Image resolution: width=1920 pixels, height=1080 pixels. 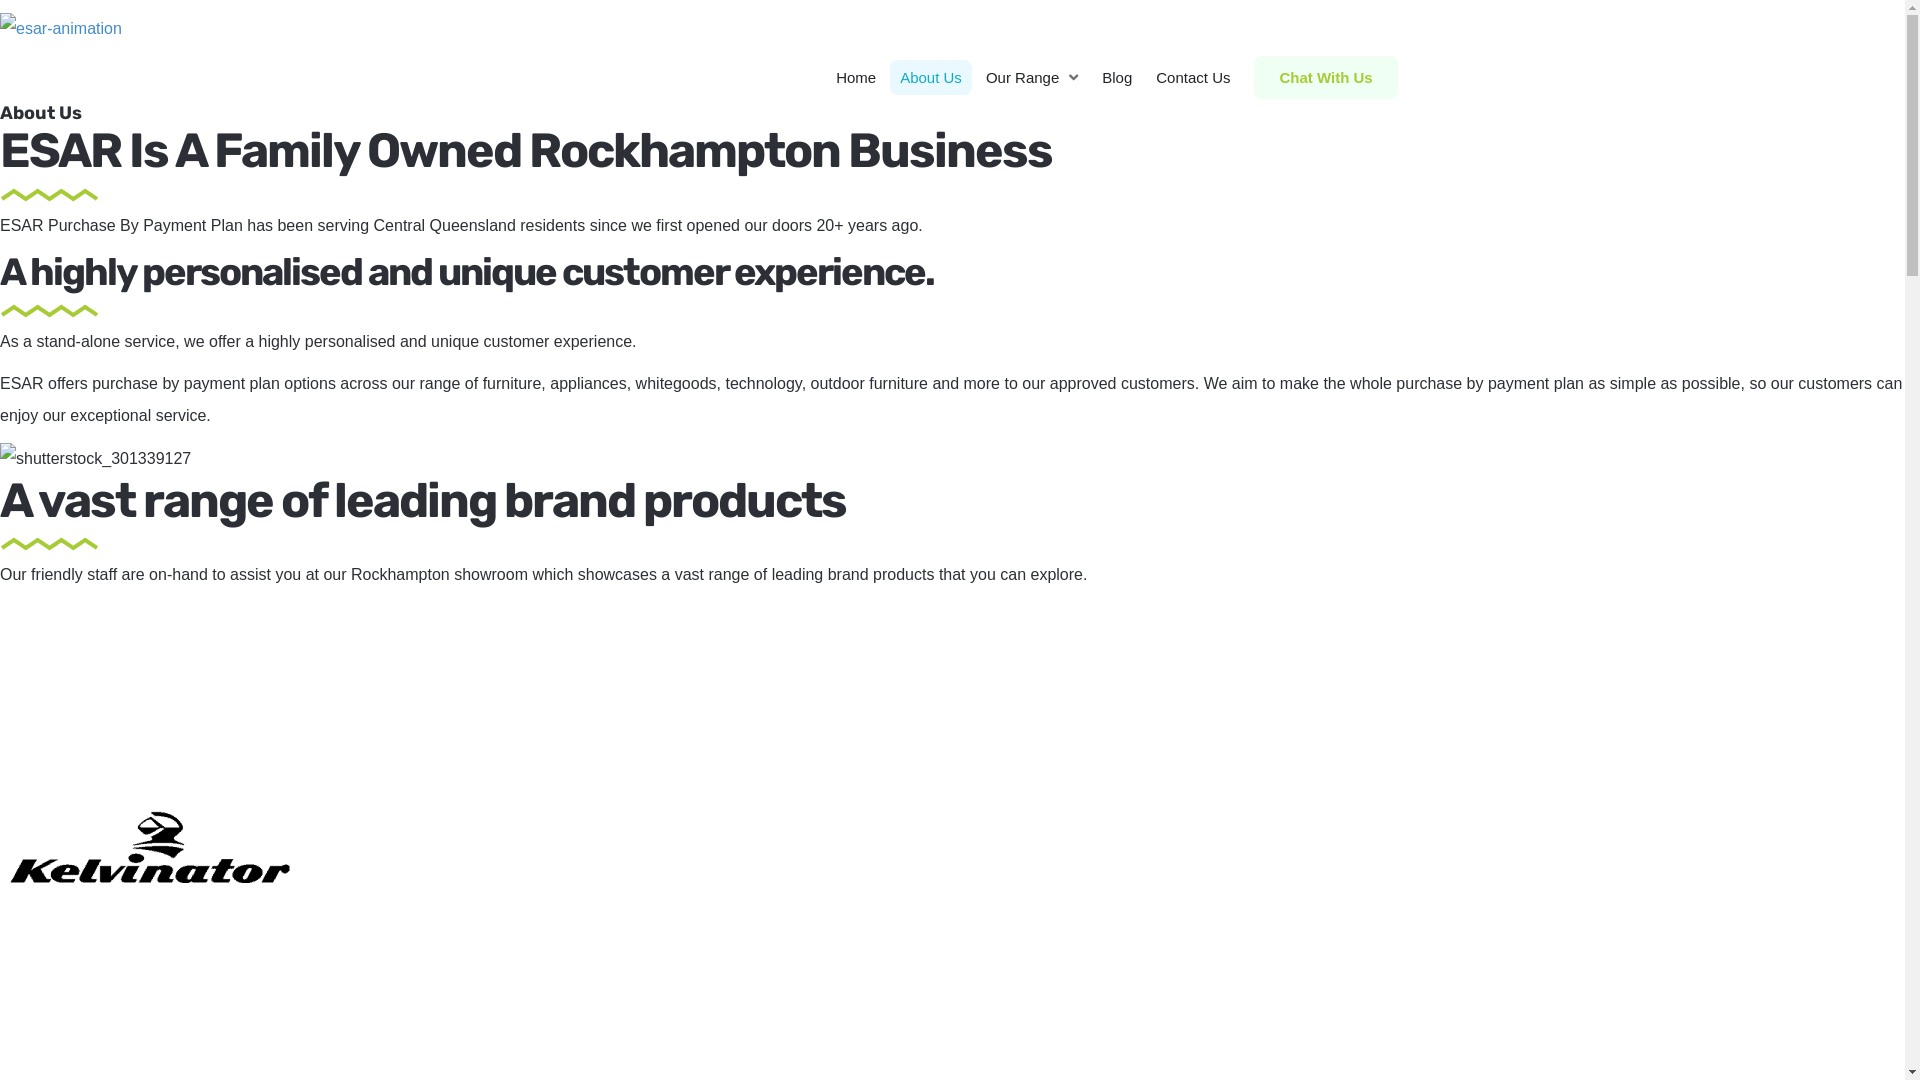 What do you see at coordinates (1193, 78) in the screenshot?
I see `Contact Us` at bounding box center [1193, 78].